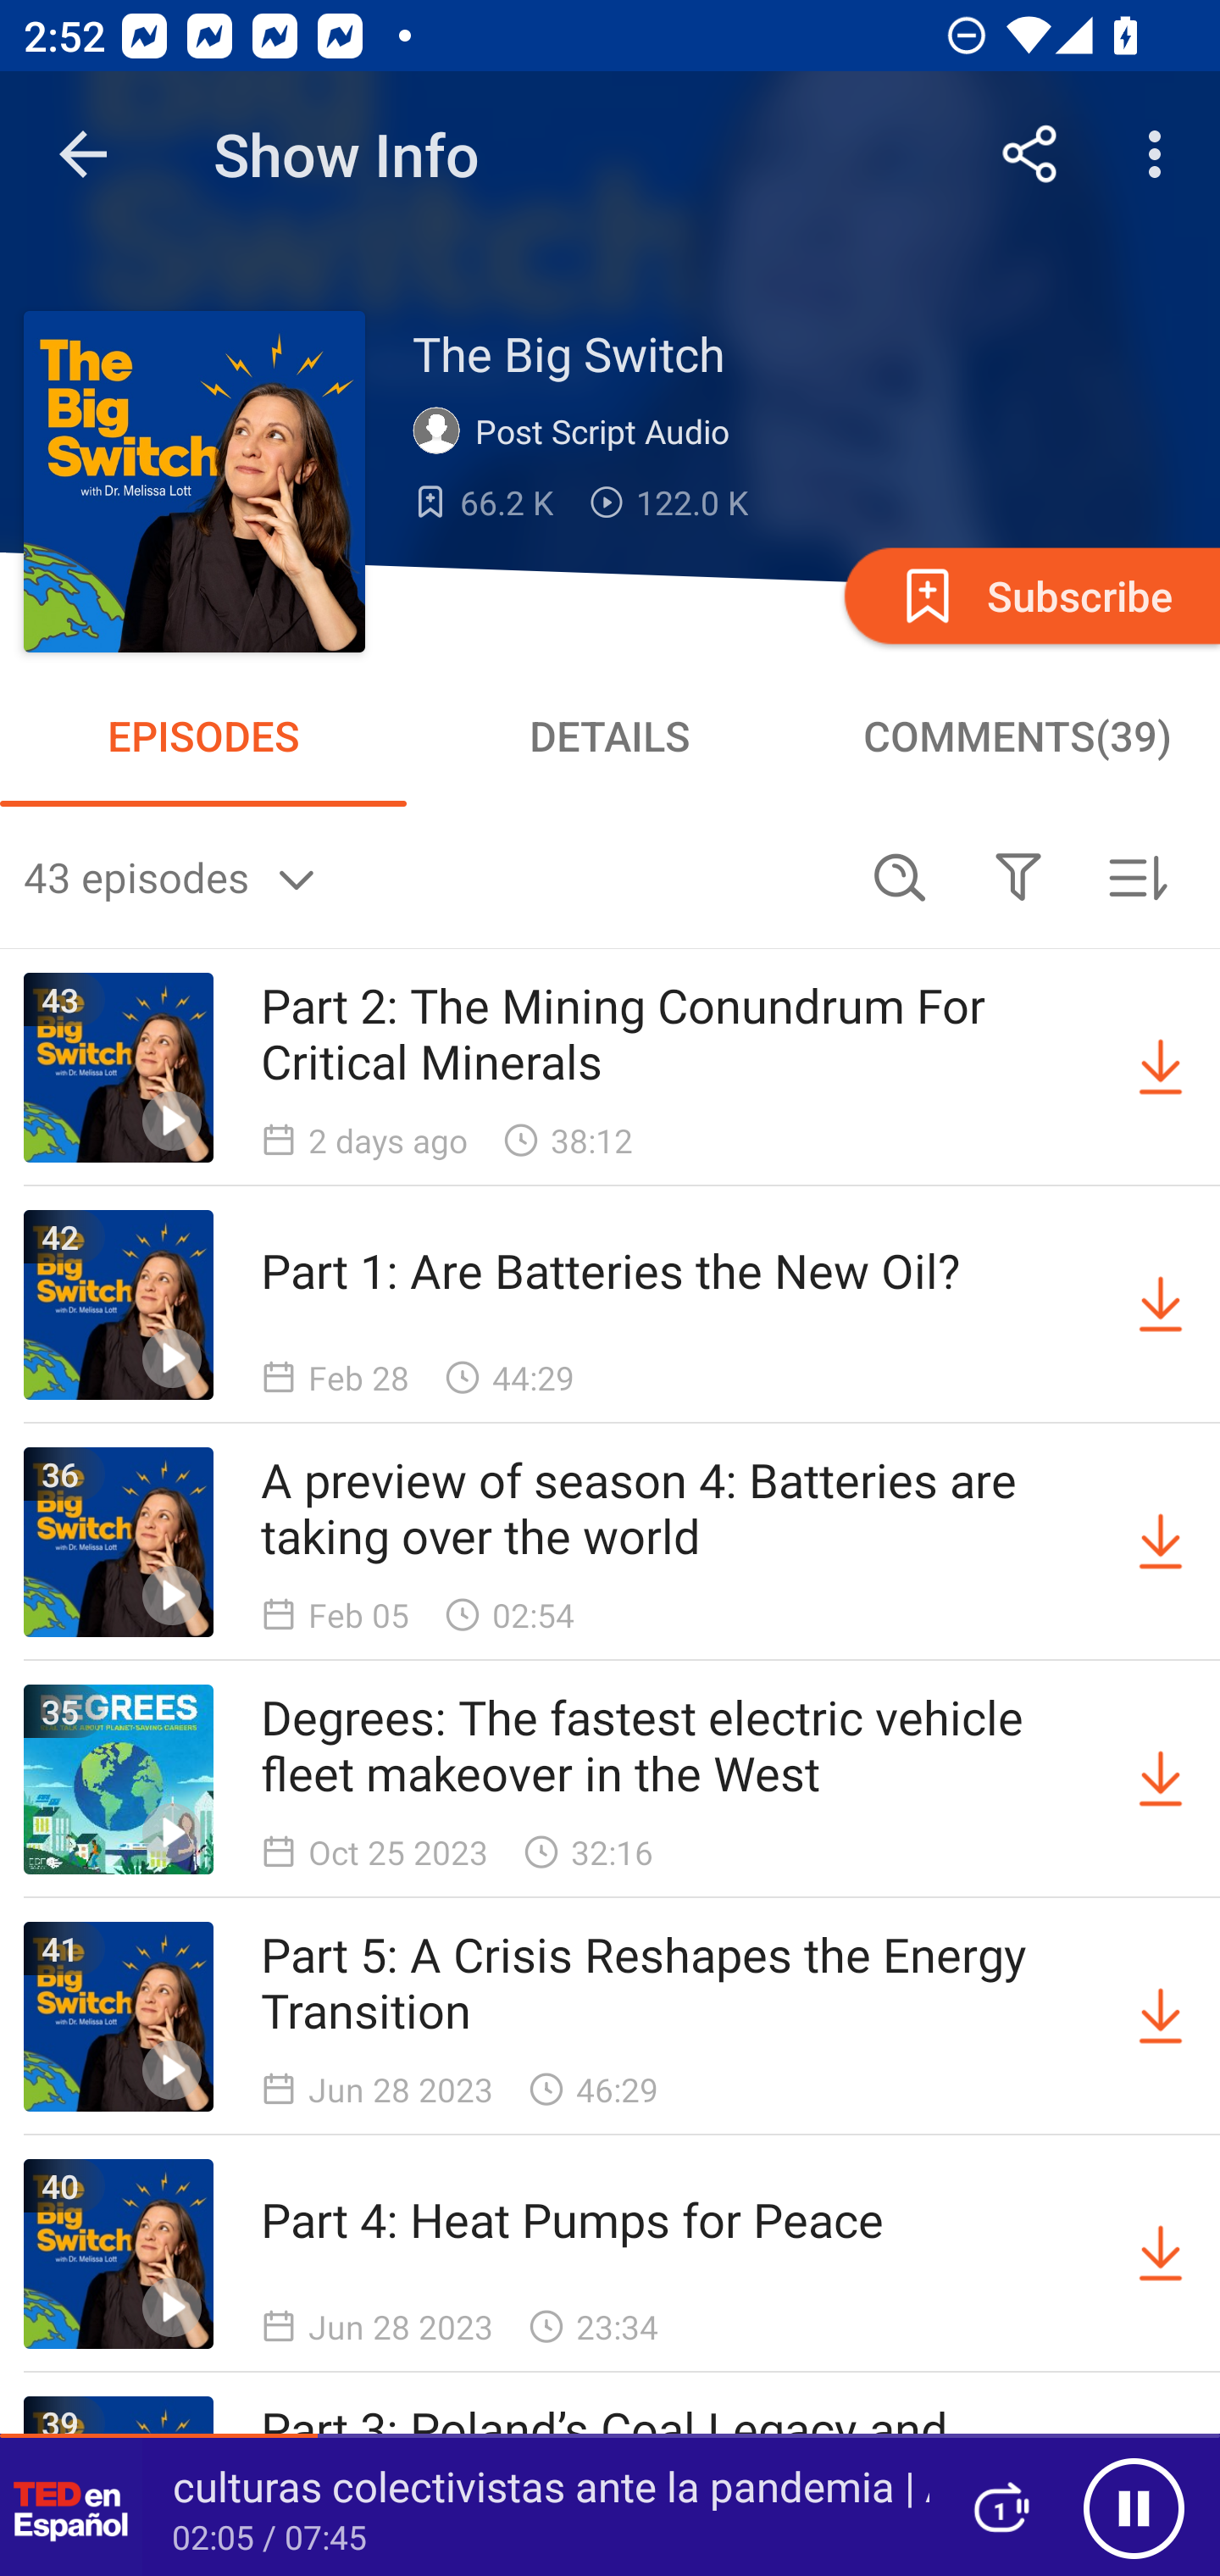  I want to click on Download, so click(1161, 1068).